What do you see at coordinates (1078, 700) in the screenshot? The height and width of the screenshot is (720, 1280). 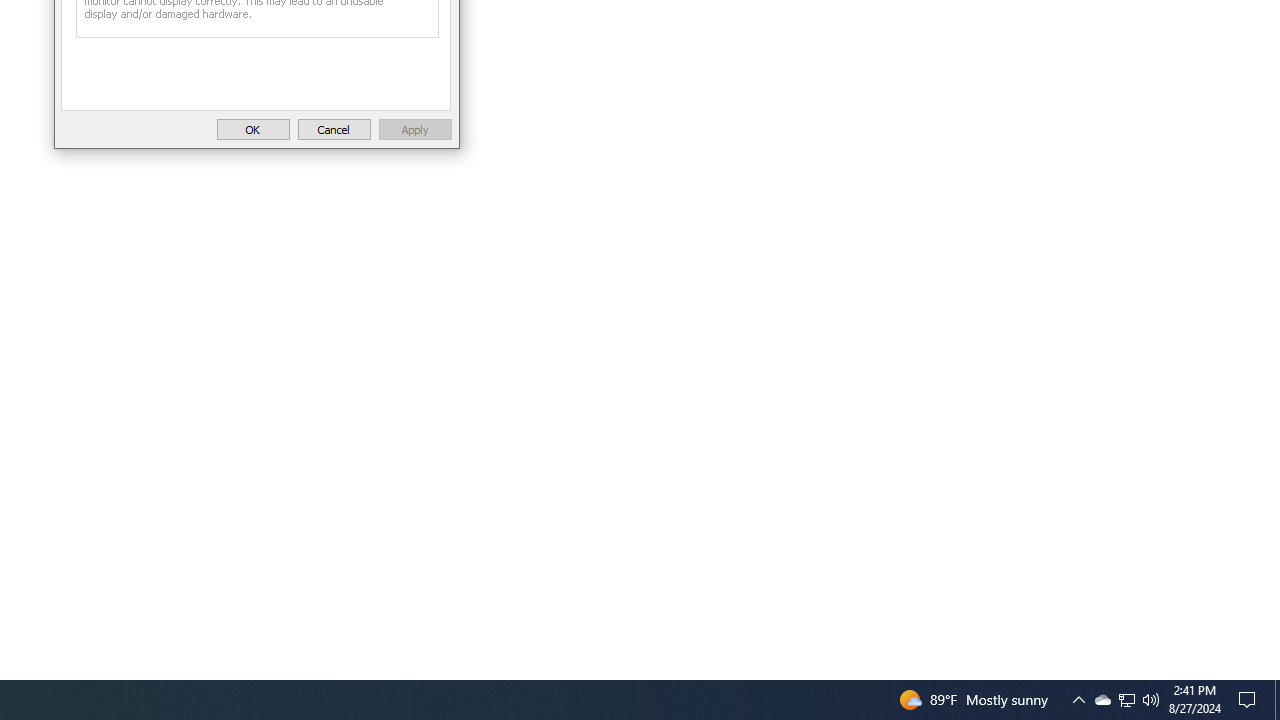 I see `OK` at bounding box center [1078, 700].